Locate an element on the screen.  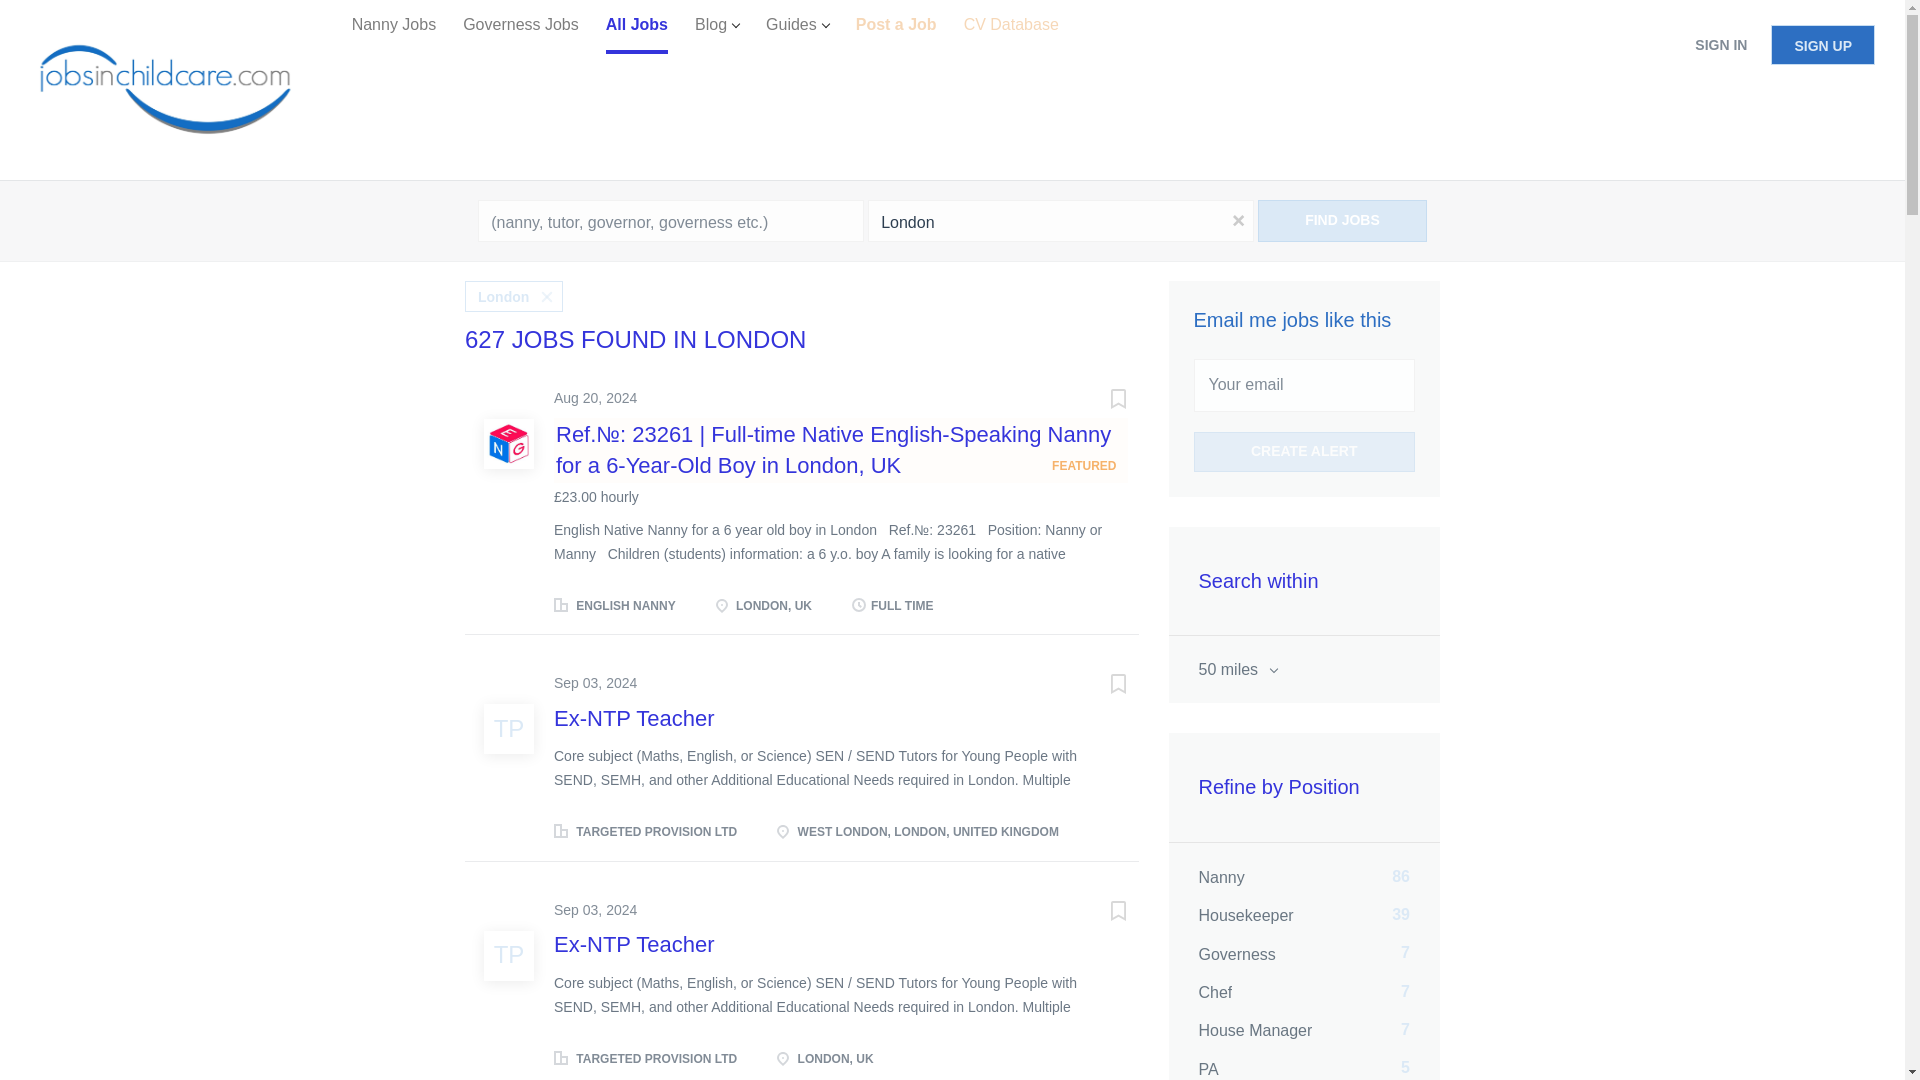
SIGN UP is located at coordinates (1822, 44).